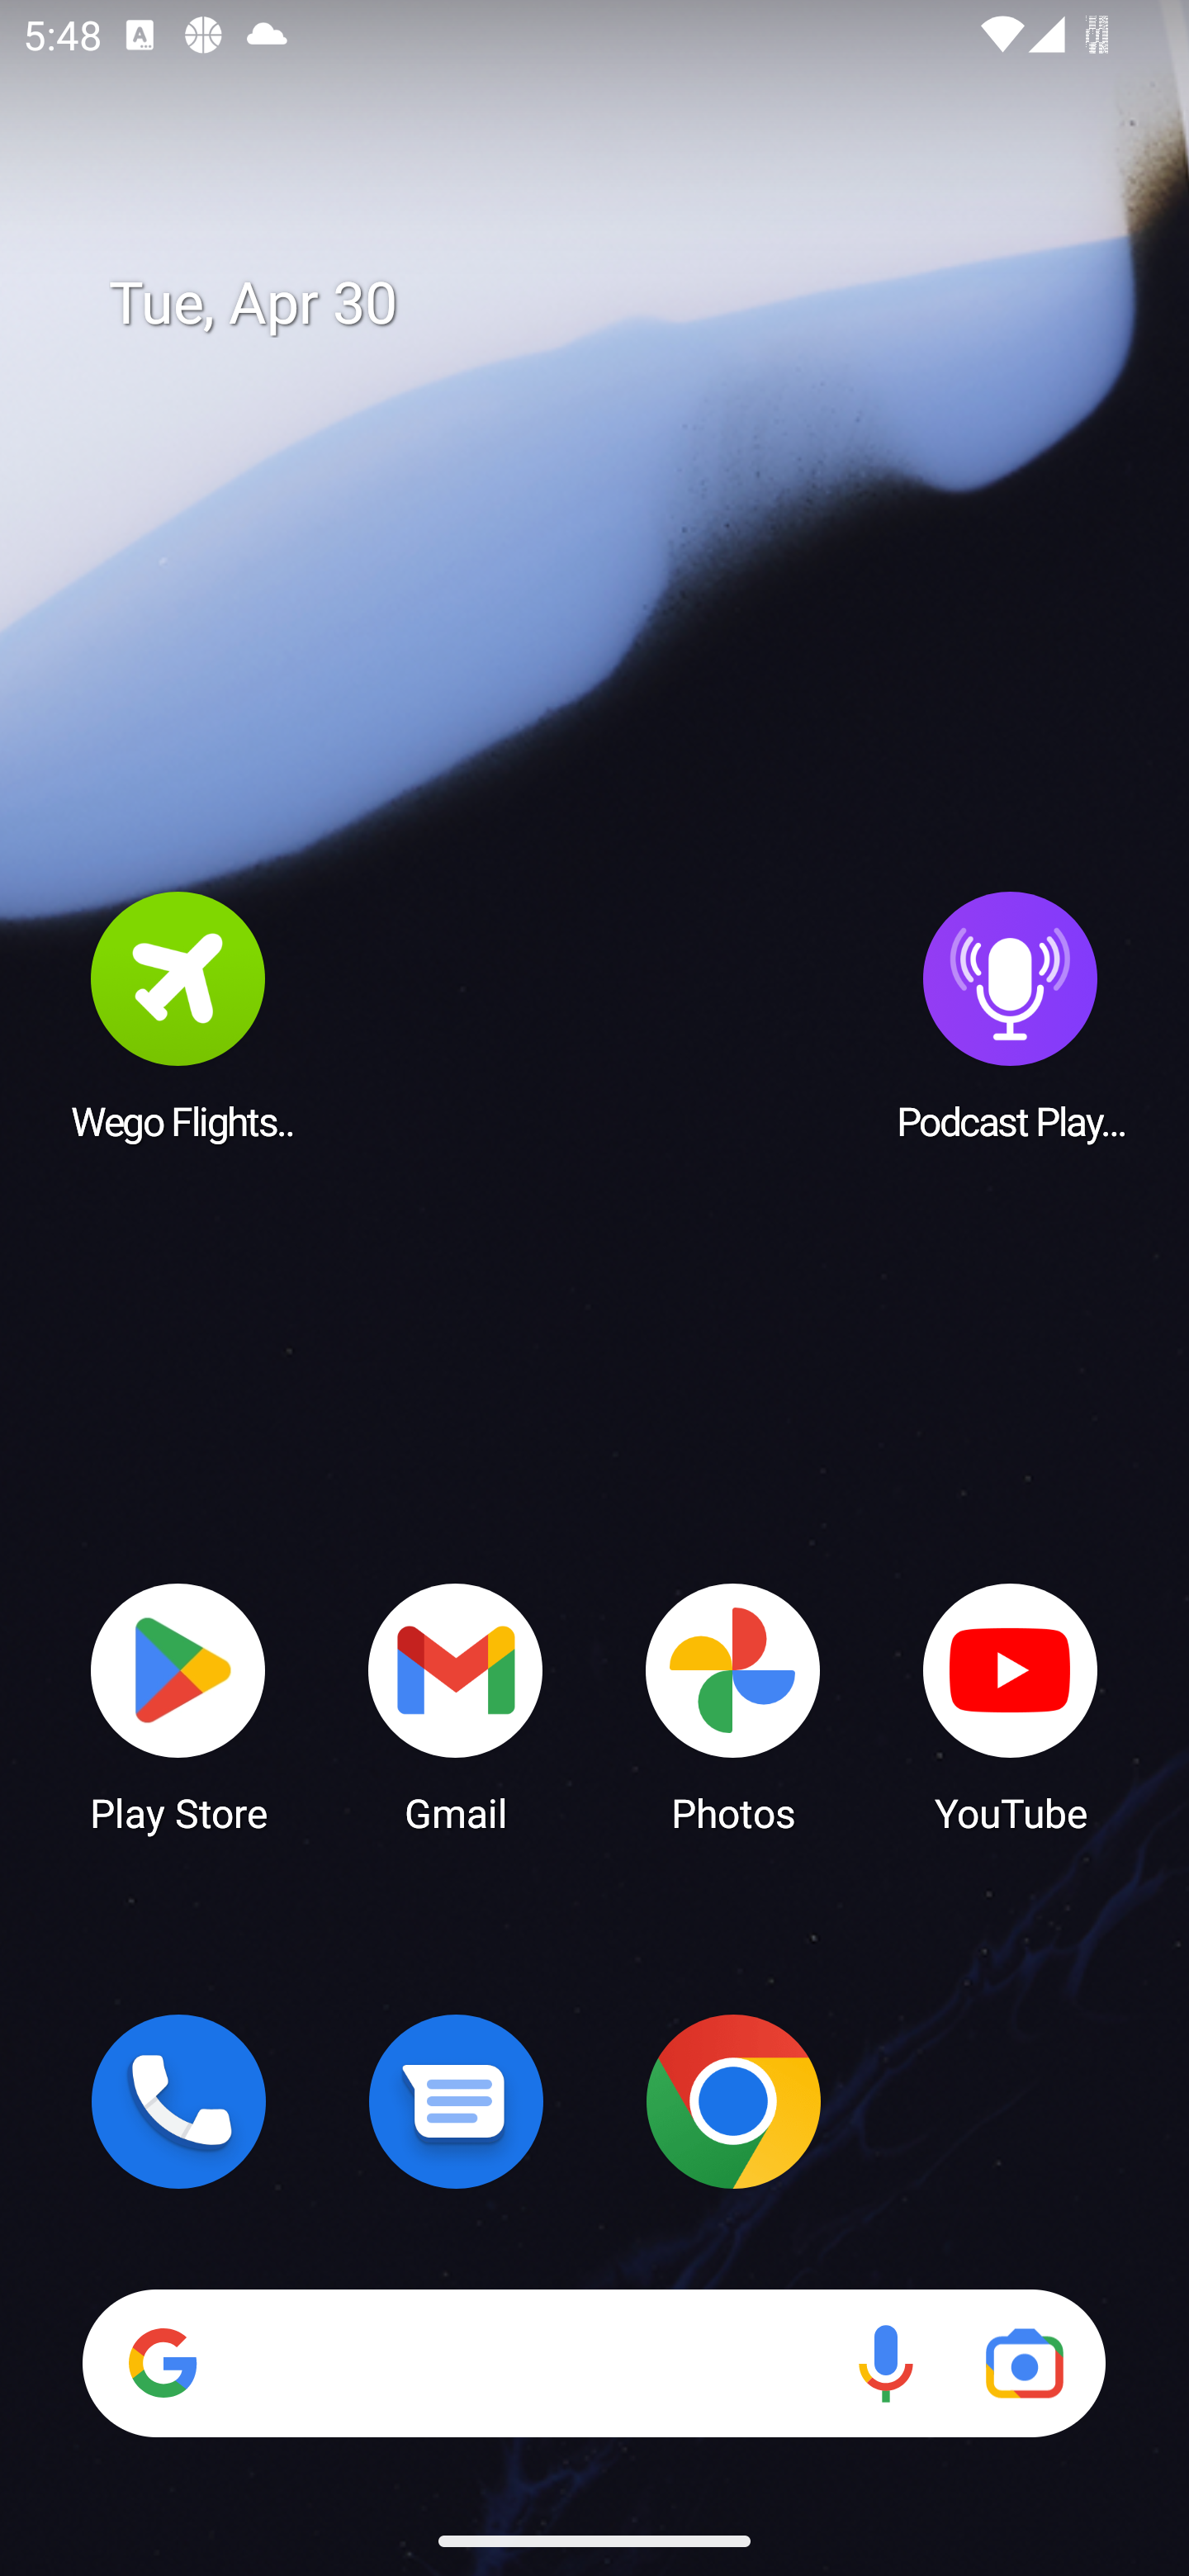 The width and height of the screenshot is (1189, 2576). Describe the element at coordinates (178, 1015) in the screenshot. I see `Wego Flights & Hotels` at that location.